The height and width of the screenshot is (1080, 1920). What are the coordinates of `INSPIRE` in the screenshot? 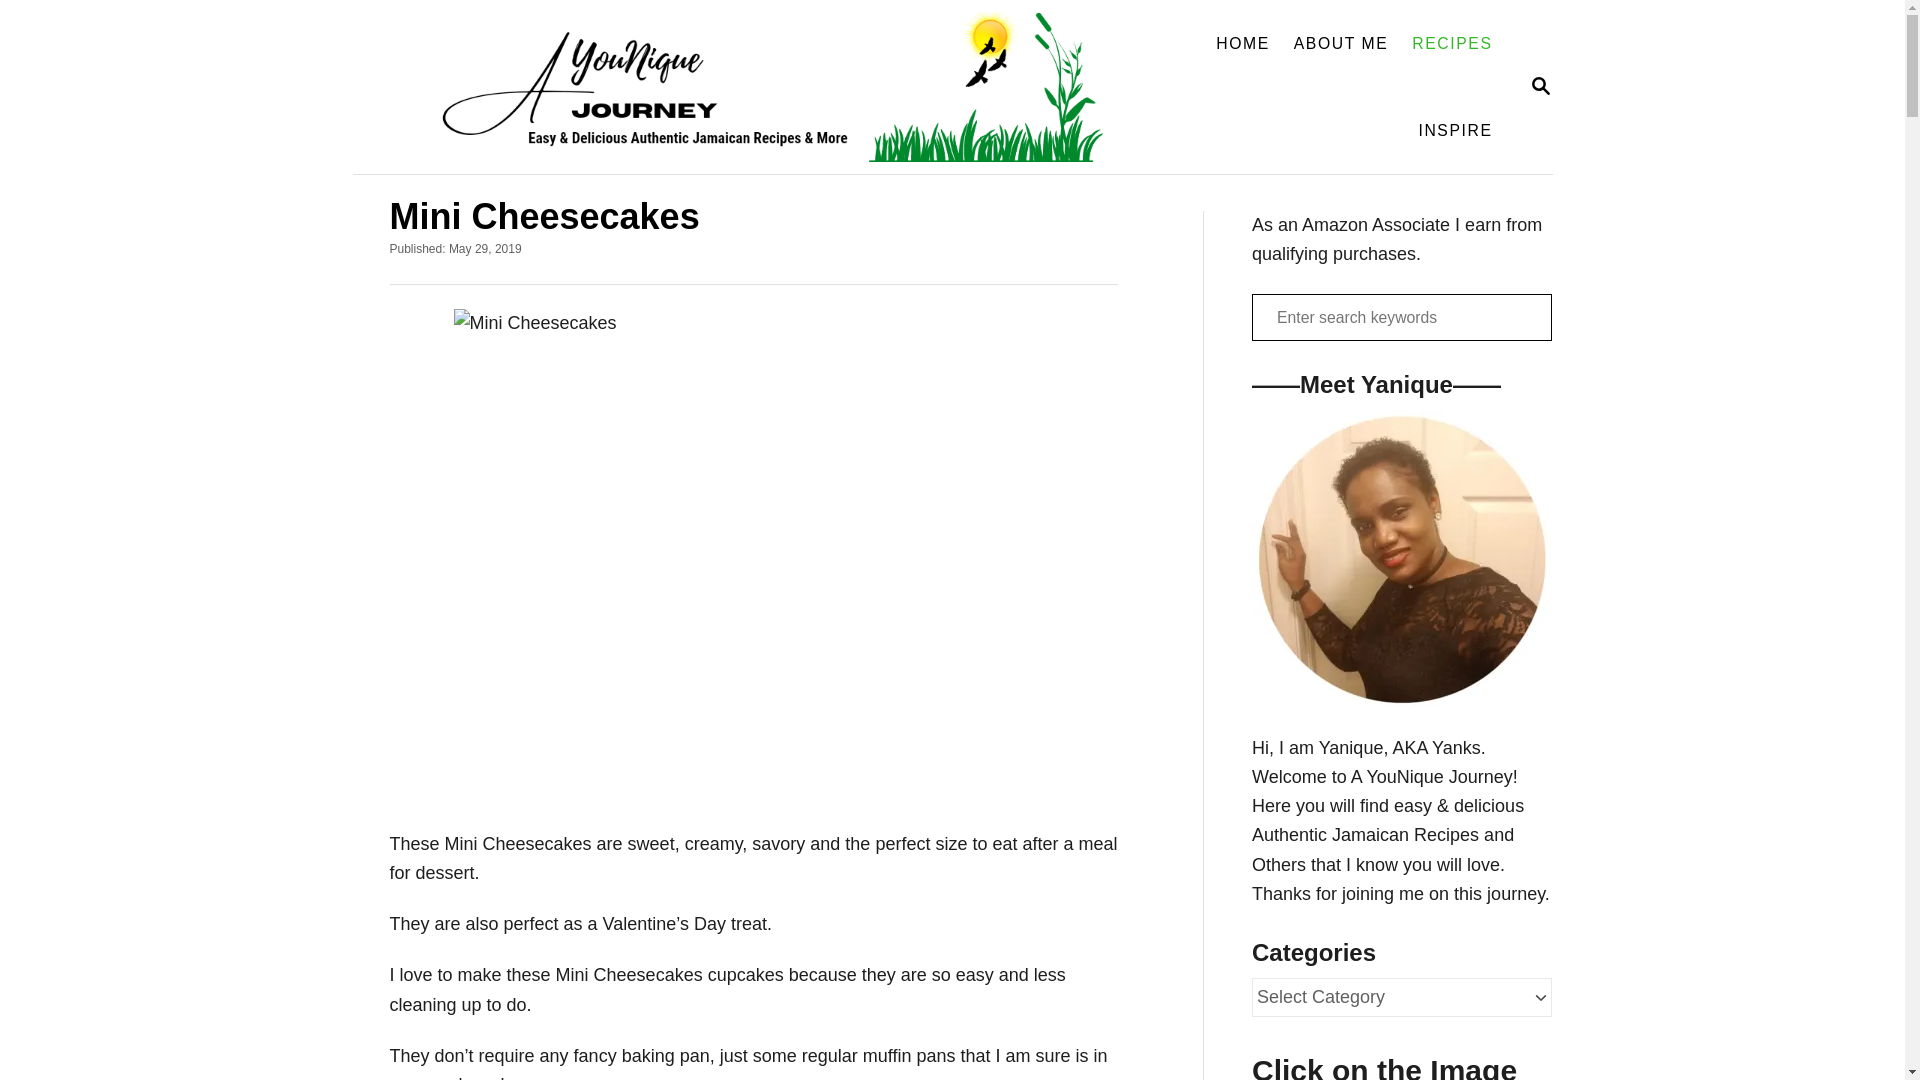 It's located at (1454, 131).